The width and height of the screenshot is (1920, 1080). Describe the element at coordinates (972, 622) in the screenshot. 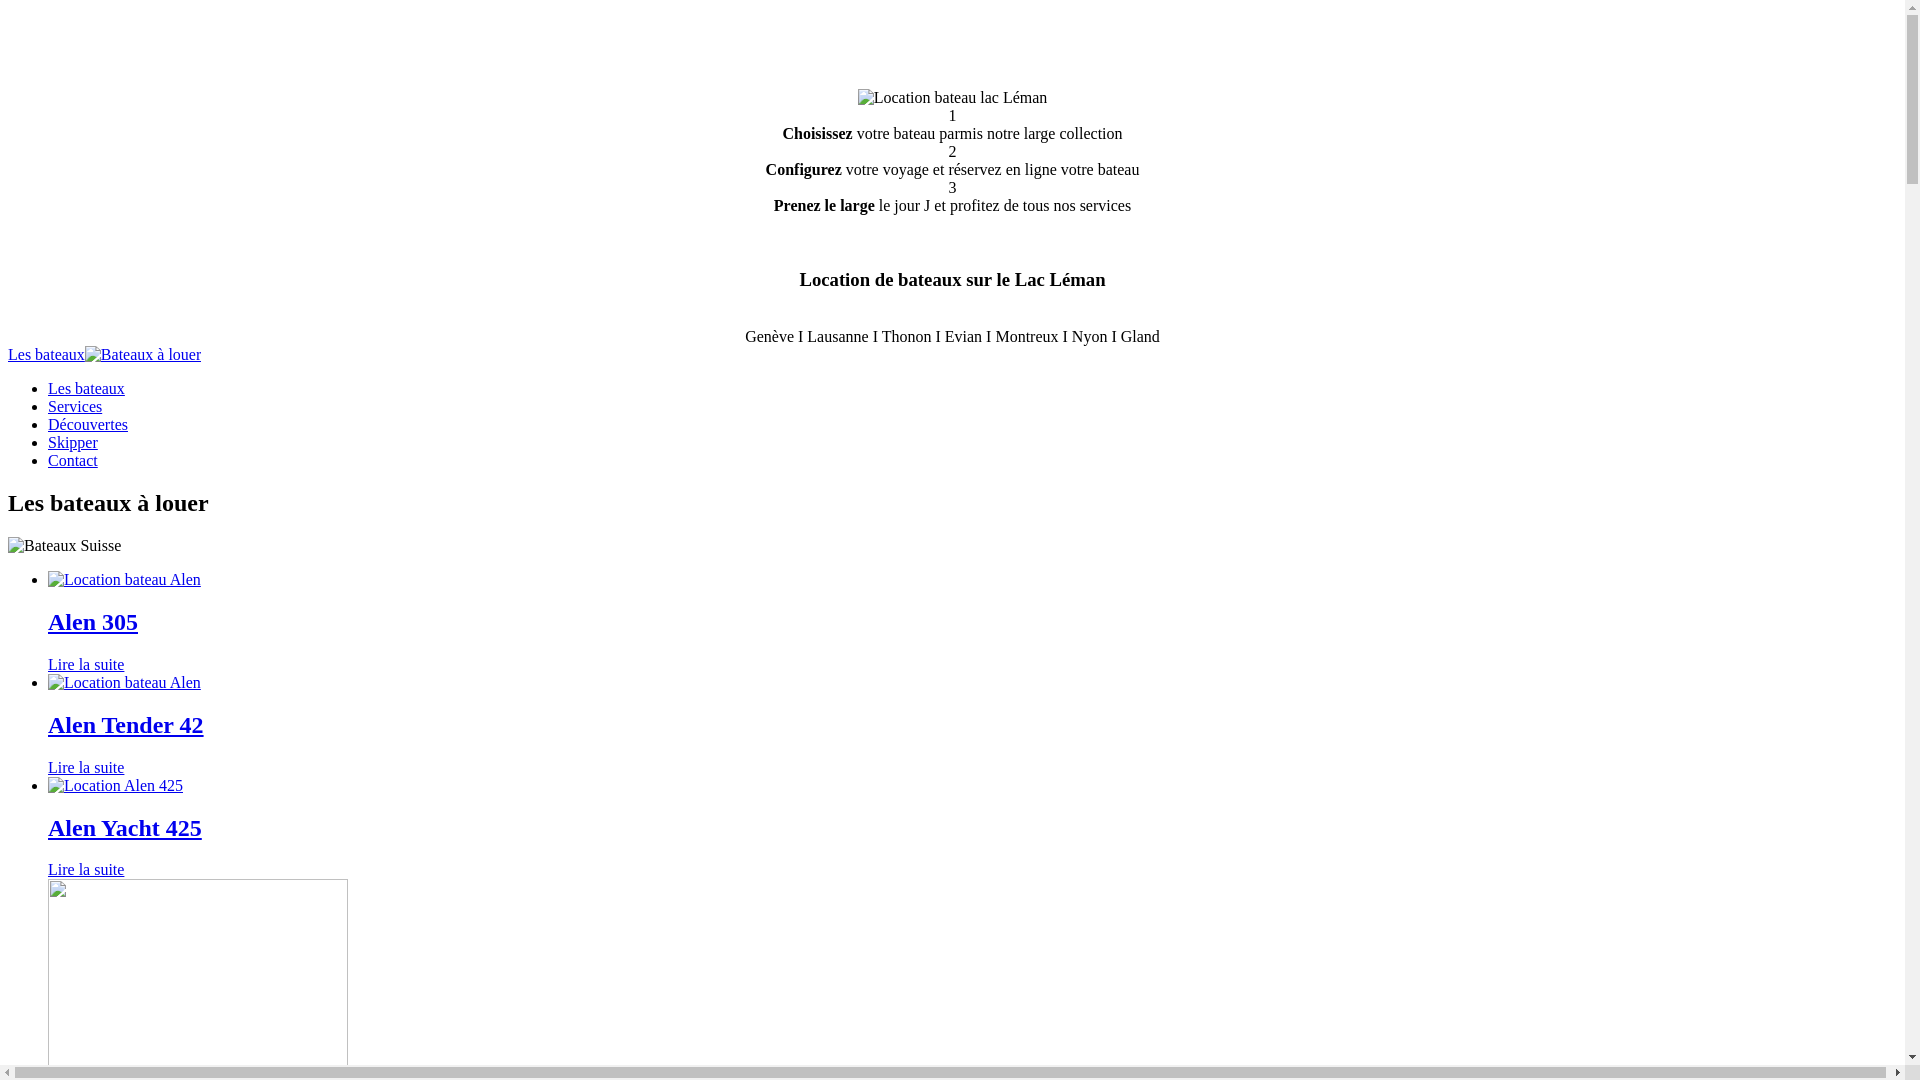

I see `Alen 305` at that location.